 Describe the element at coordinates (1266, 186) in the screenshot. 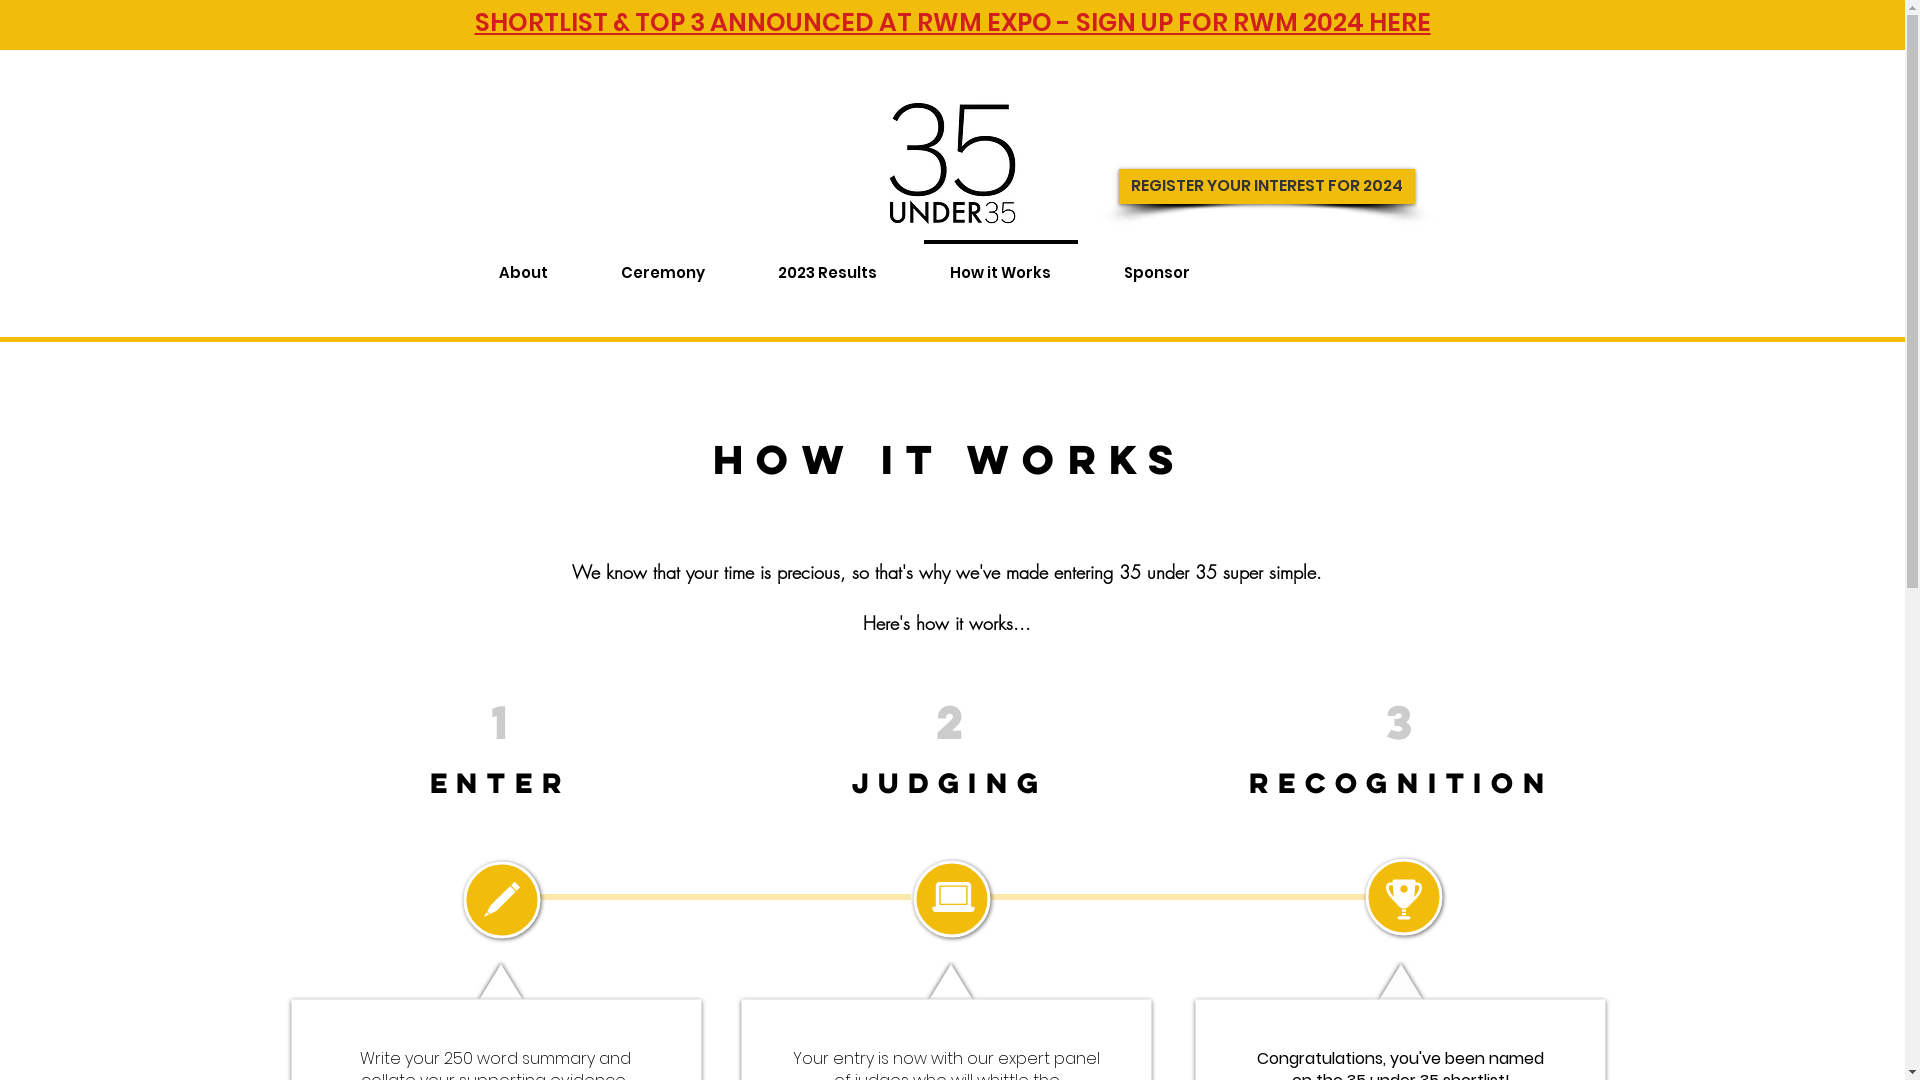

I see `REGISTER YOUR INTEREST FOR 2024` at that location.